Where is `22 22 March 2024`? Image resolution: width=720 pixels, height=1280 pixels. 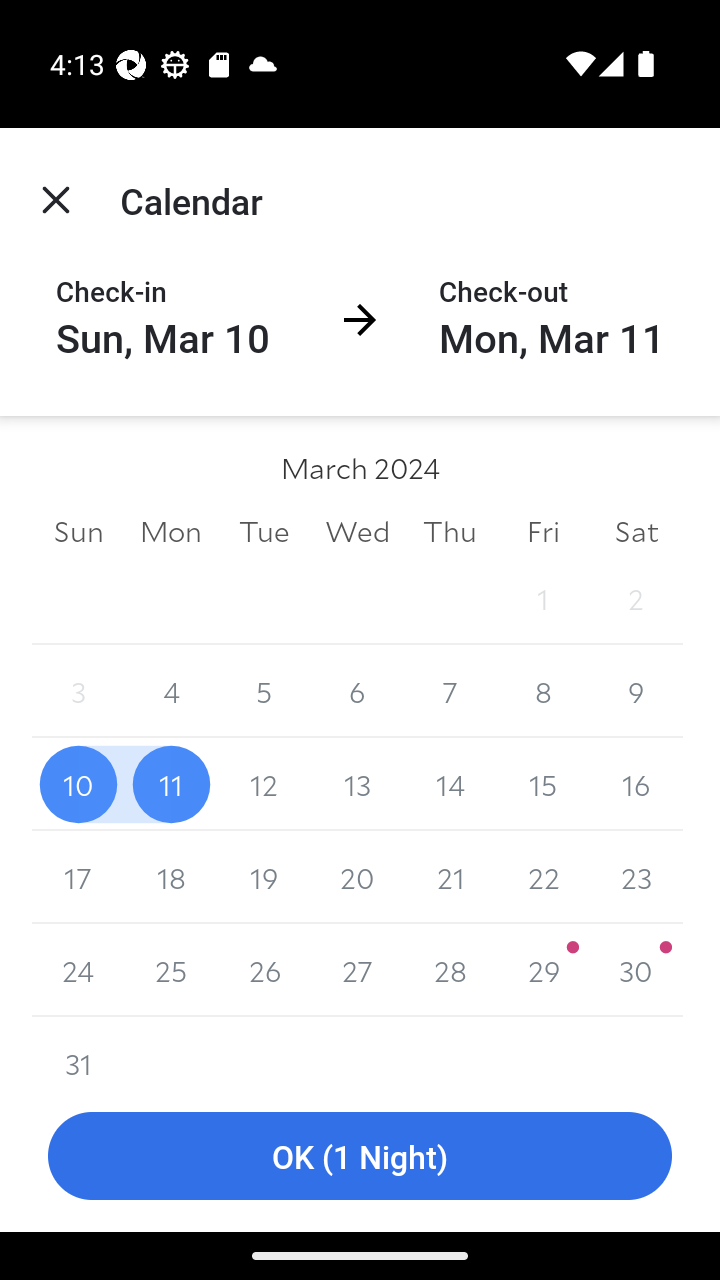 22 22 March 2024 is located at coordinates (542, 877).